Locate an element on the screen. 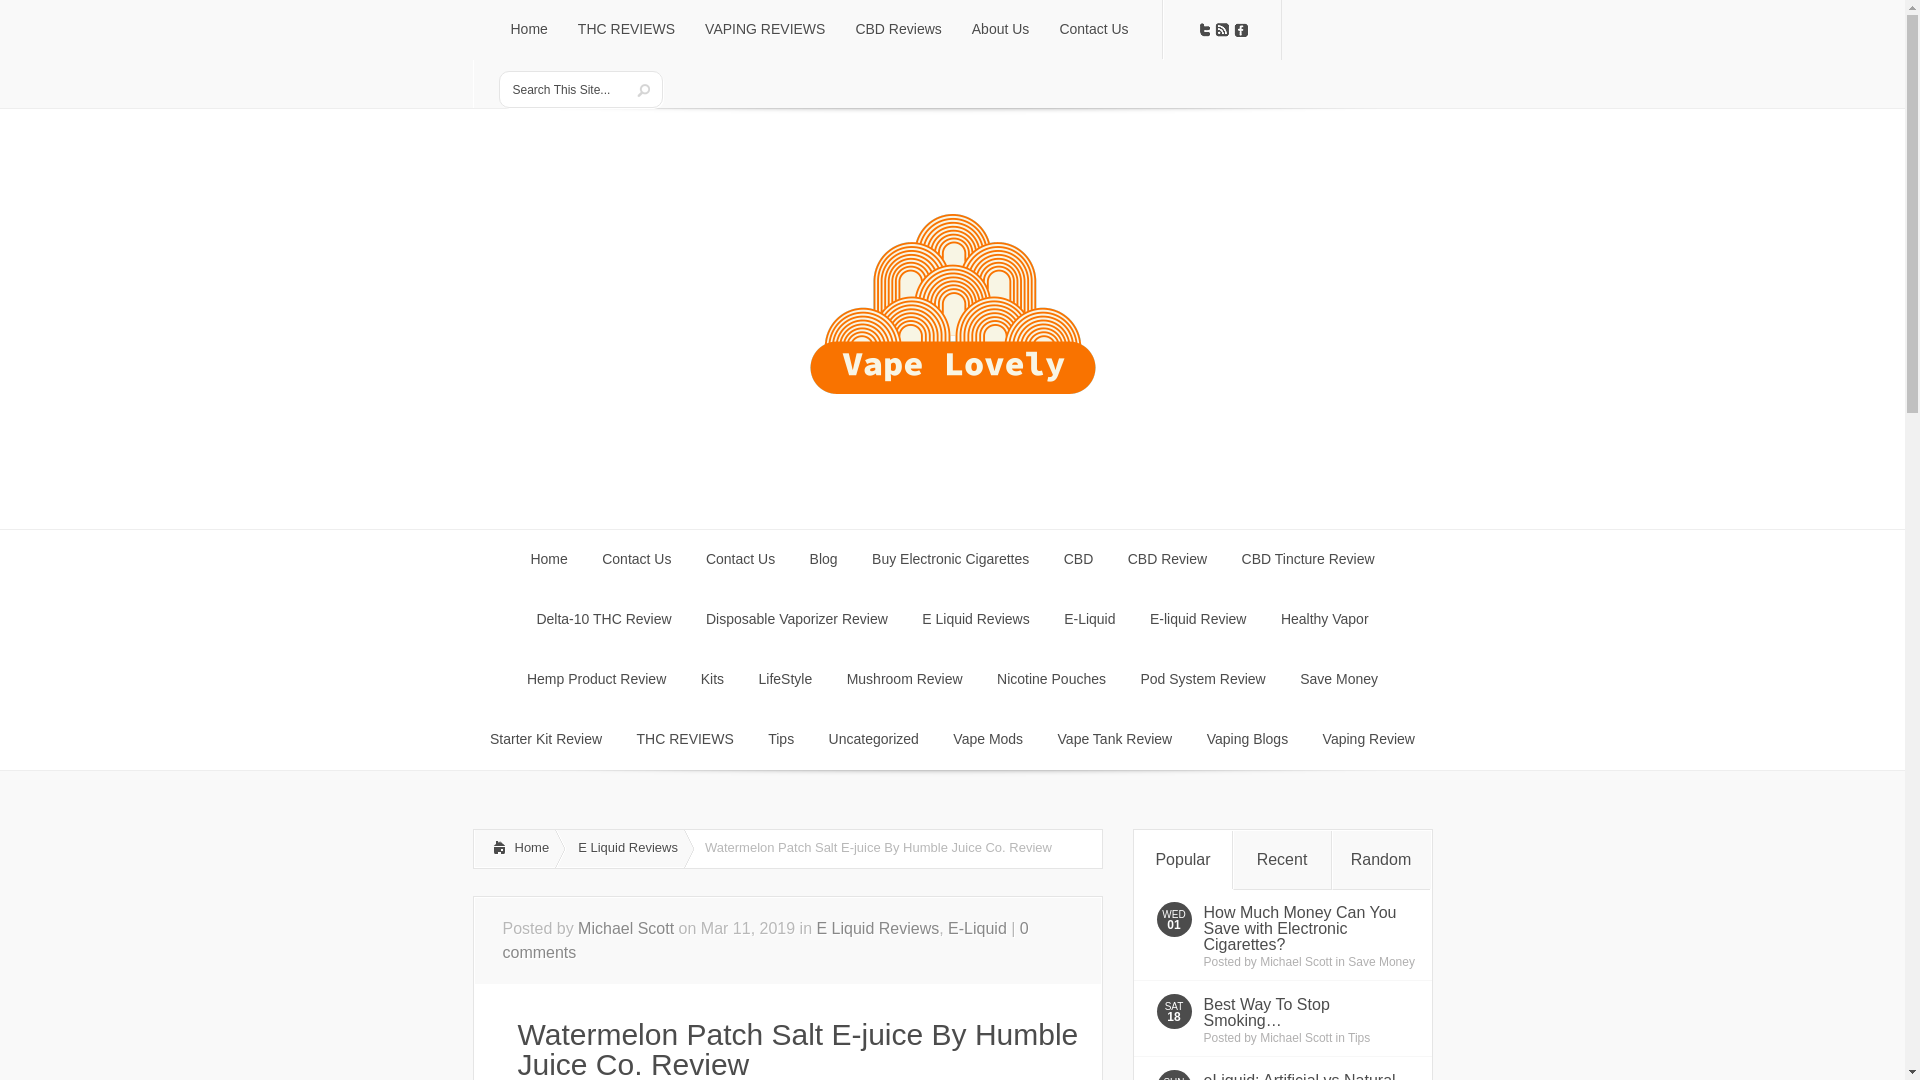 This screenshot has width=1920, height=1080. Posts by Michael Scott is located at coordinates (1296, 1038).